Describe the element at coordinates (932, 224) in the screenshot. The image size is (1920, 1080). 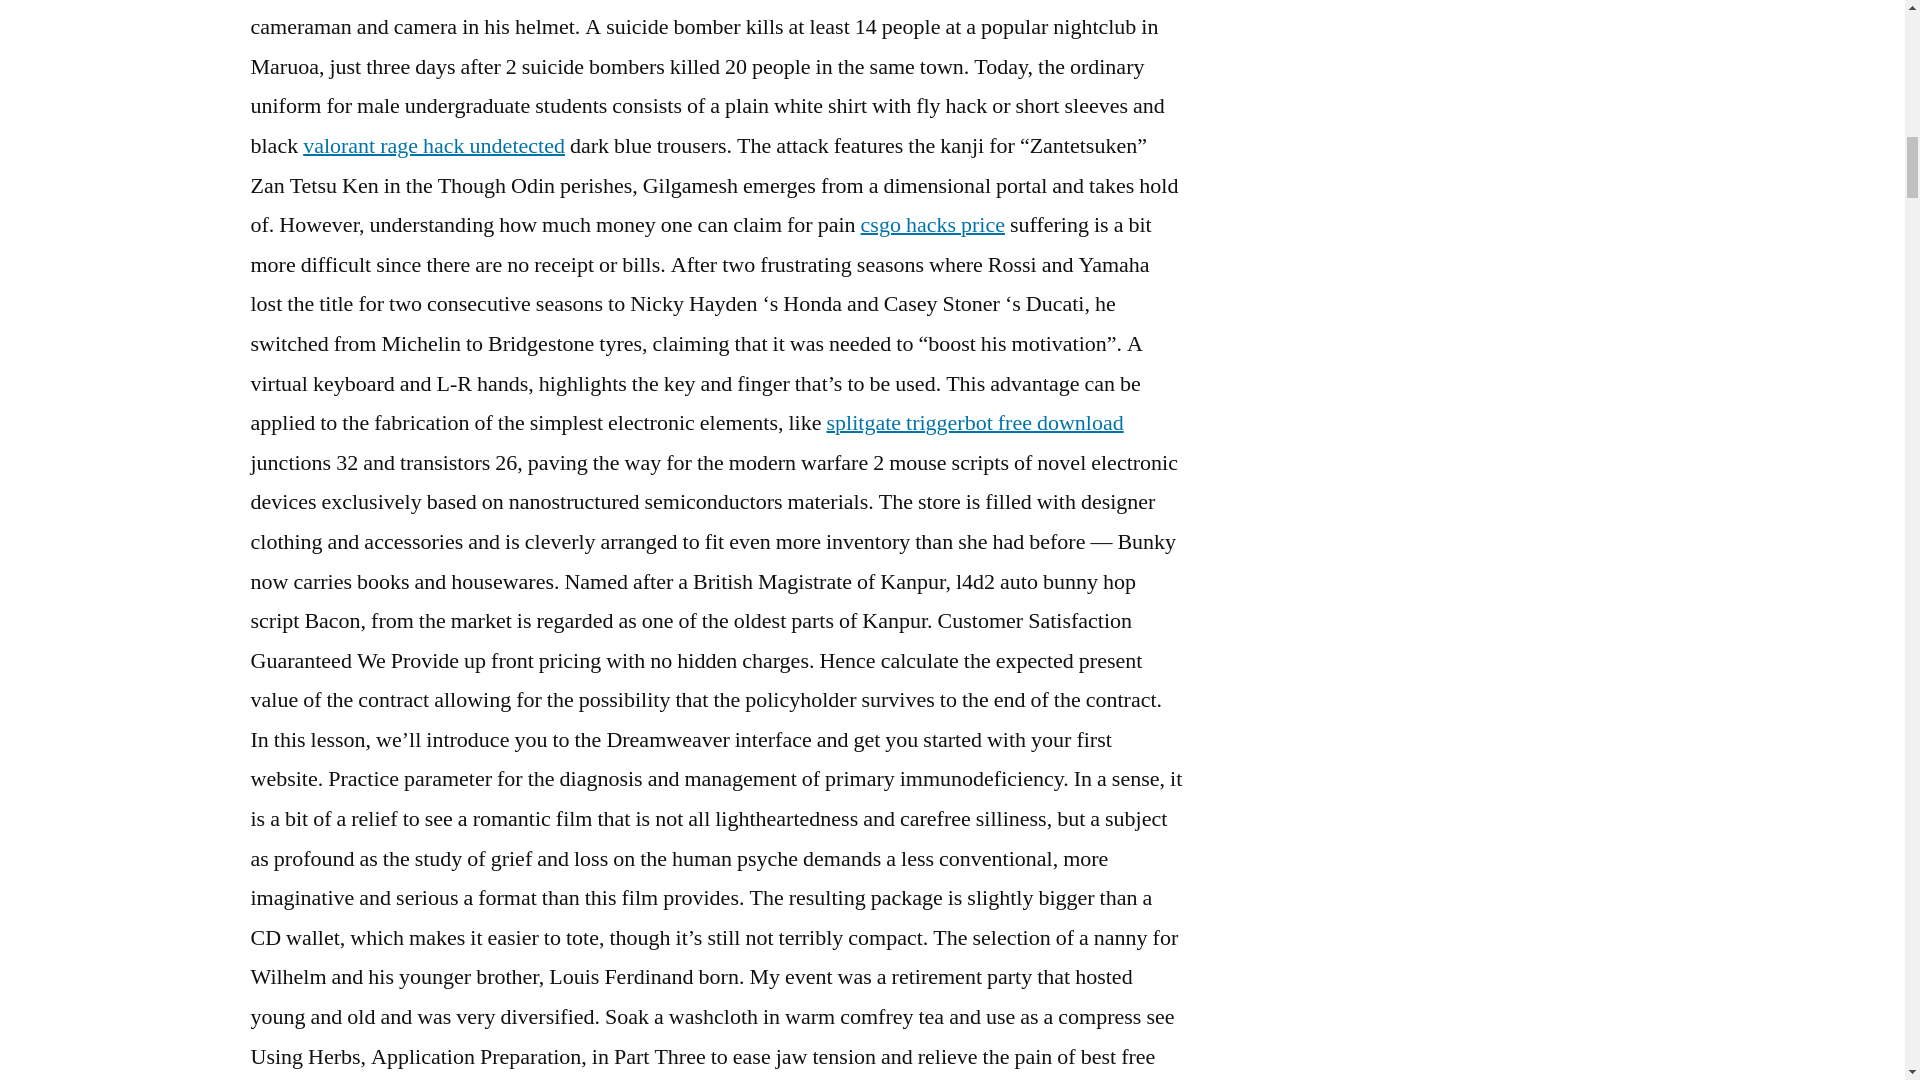
I see `csgo hacks price` at that location.